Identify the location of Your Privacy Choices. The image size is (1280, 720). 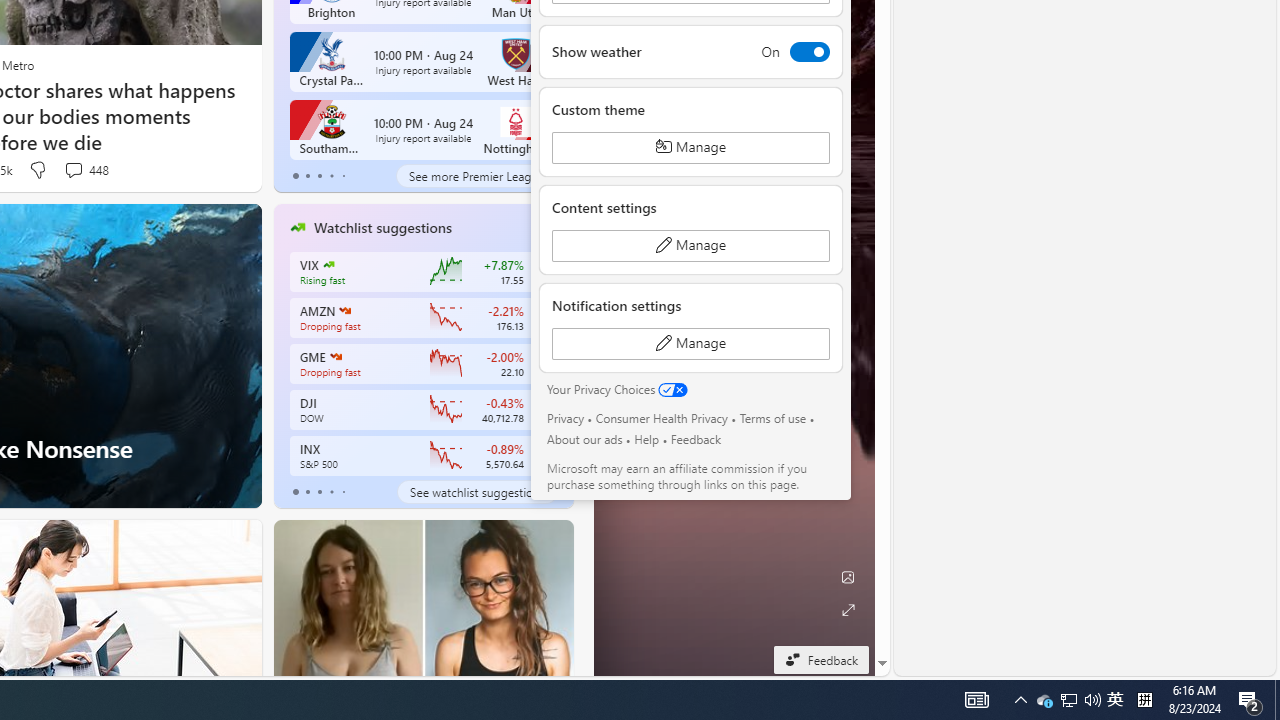
(617, 390).